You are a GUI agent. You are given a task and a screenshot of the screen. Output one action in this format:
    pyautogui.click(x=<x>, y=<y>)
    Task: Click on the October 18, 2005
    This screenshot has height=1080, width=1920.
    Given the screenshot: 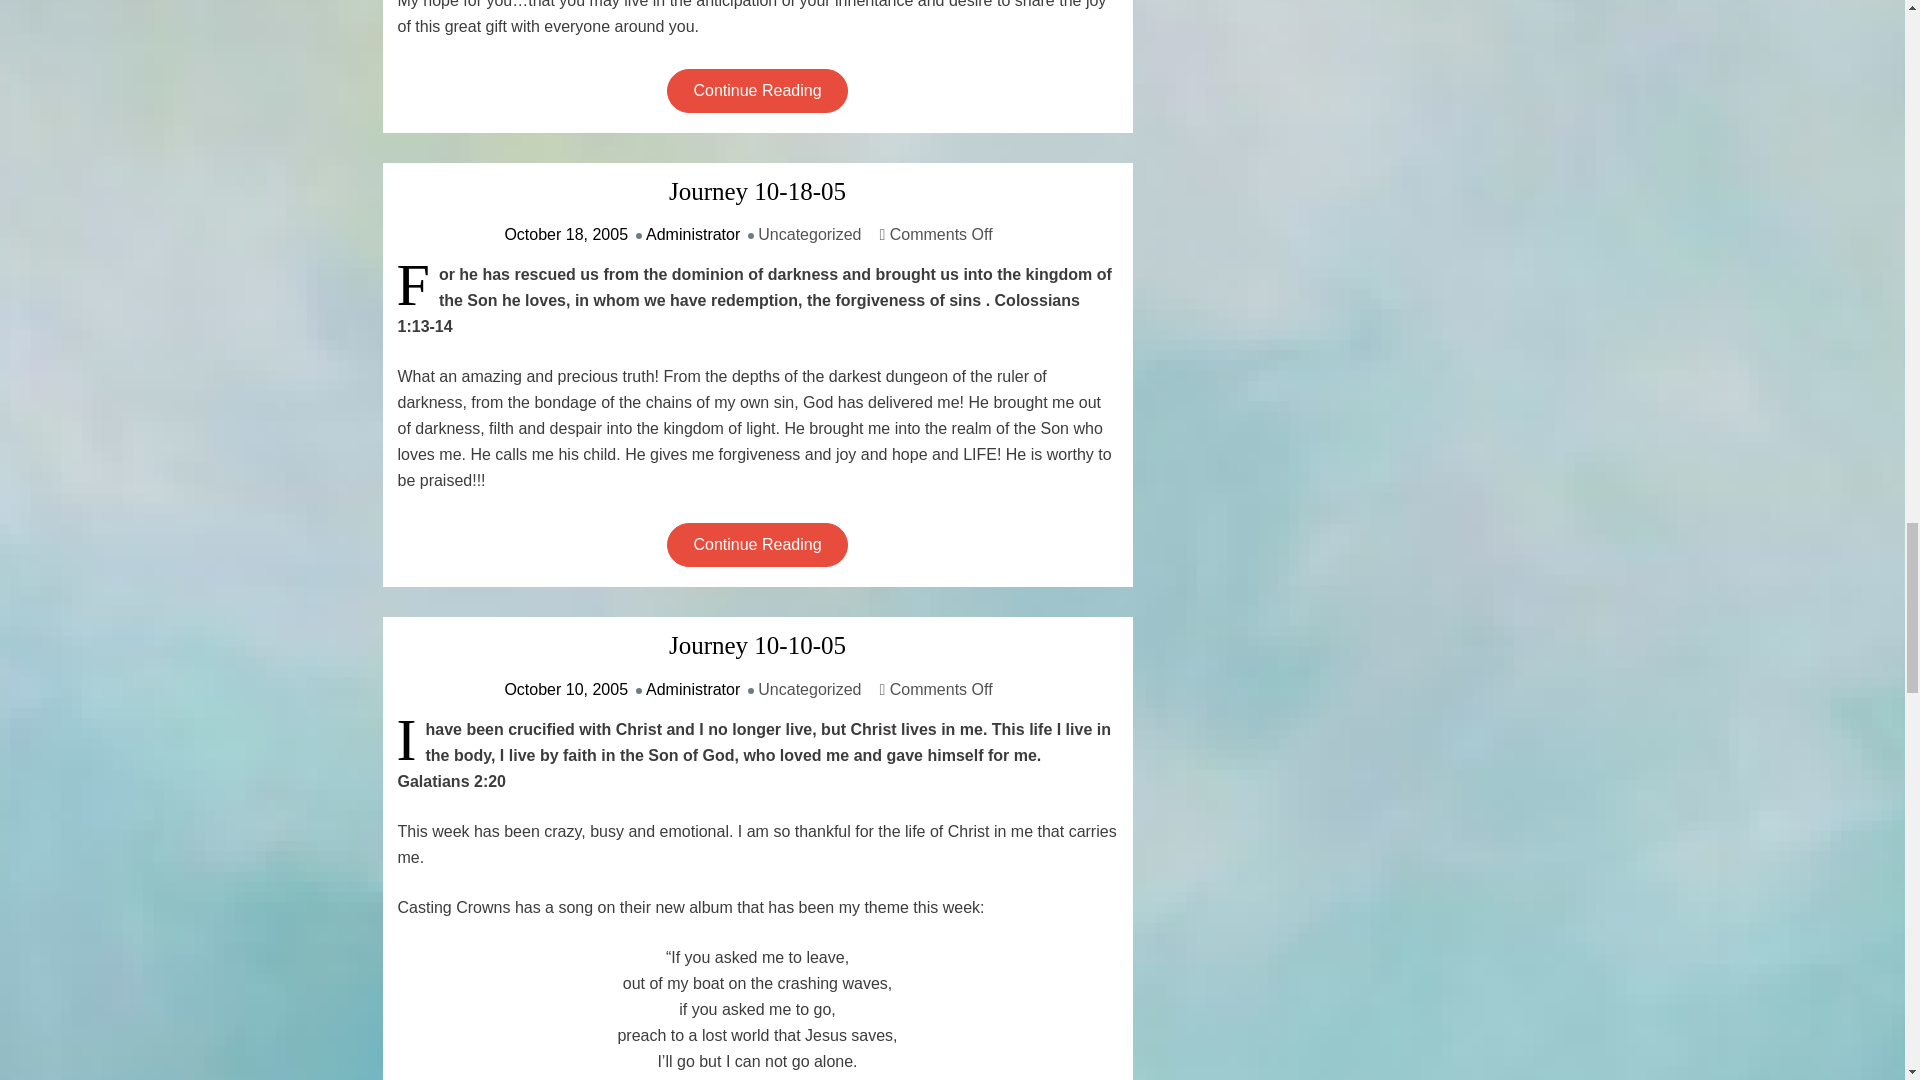 What is the action you would take?
    pyautogui.click(x=565, y=234)
    